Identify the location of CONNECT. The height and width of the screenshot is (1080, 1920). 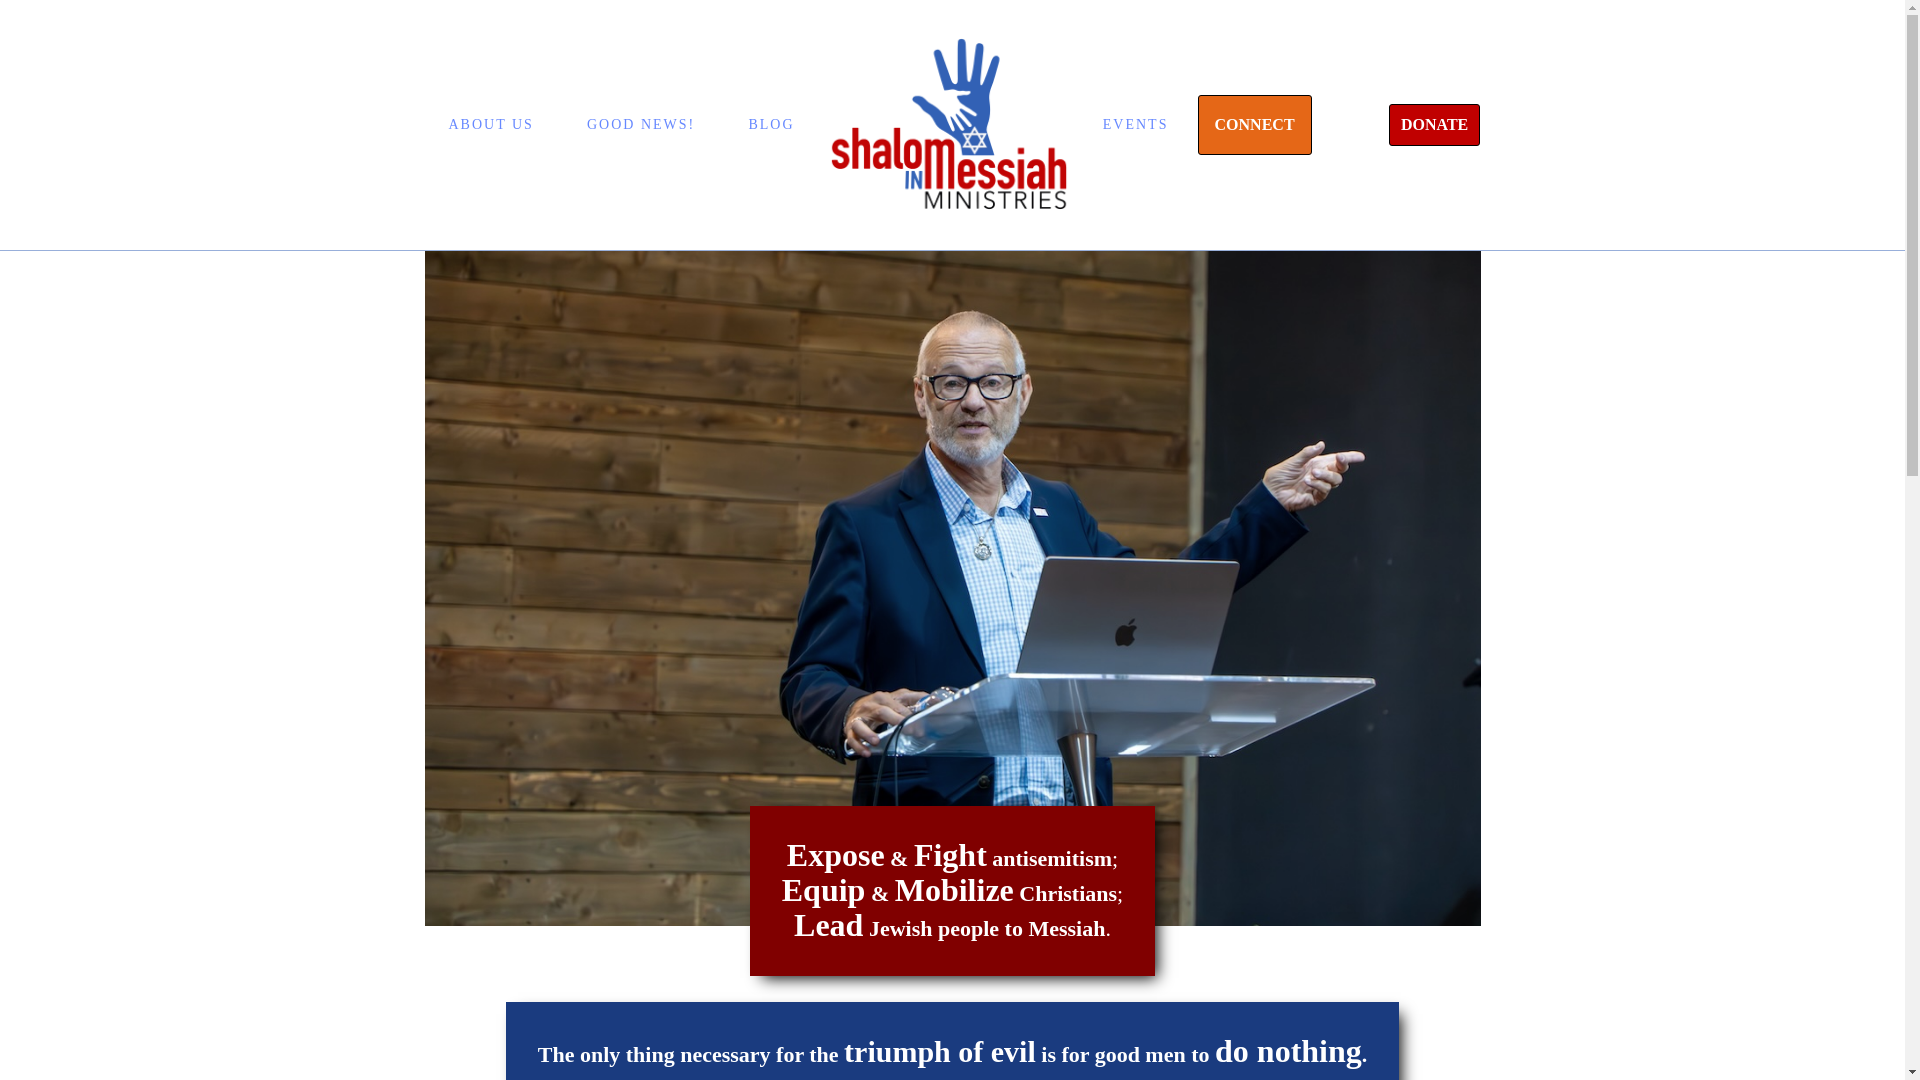
(1254, 125).